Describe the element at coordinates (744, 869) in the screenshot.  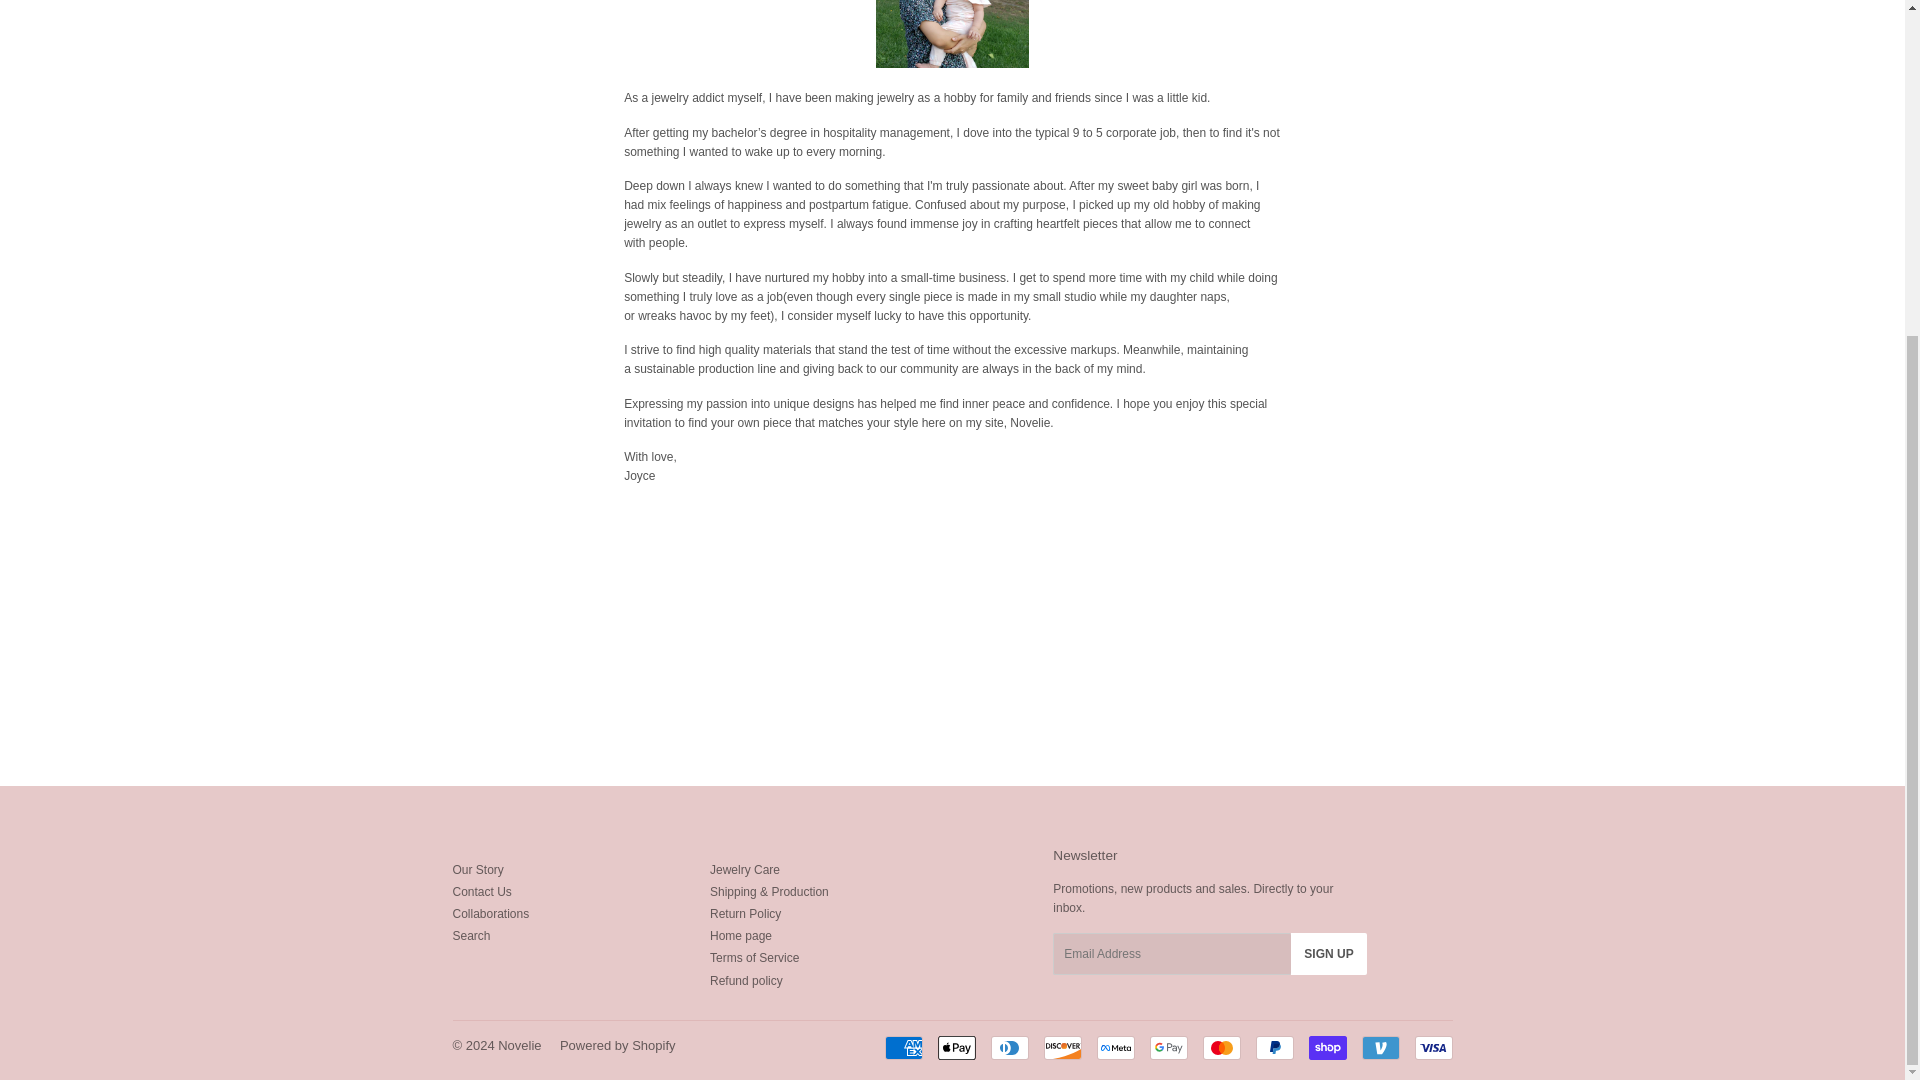
I see `Jewelry Care` at that location.